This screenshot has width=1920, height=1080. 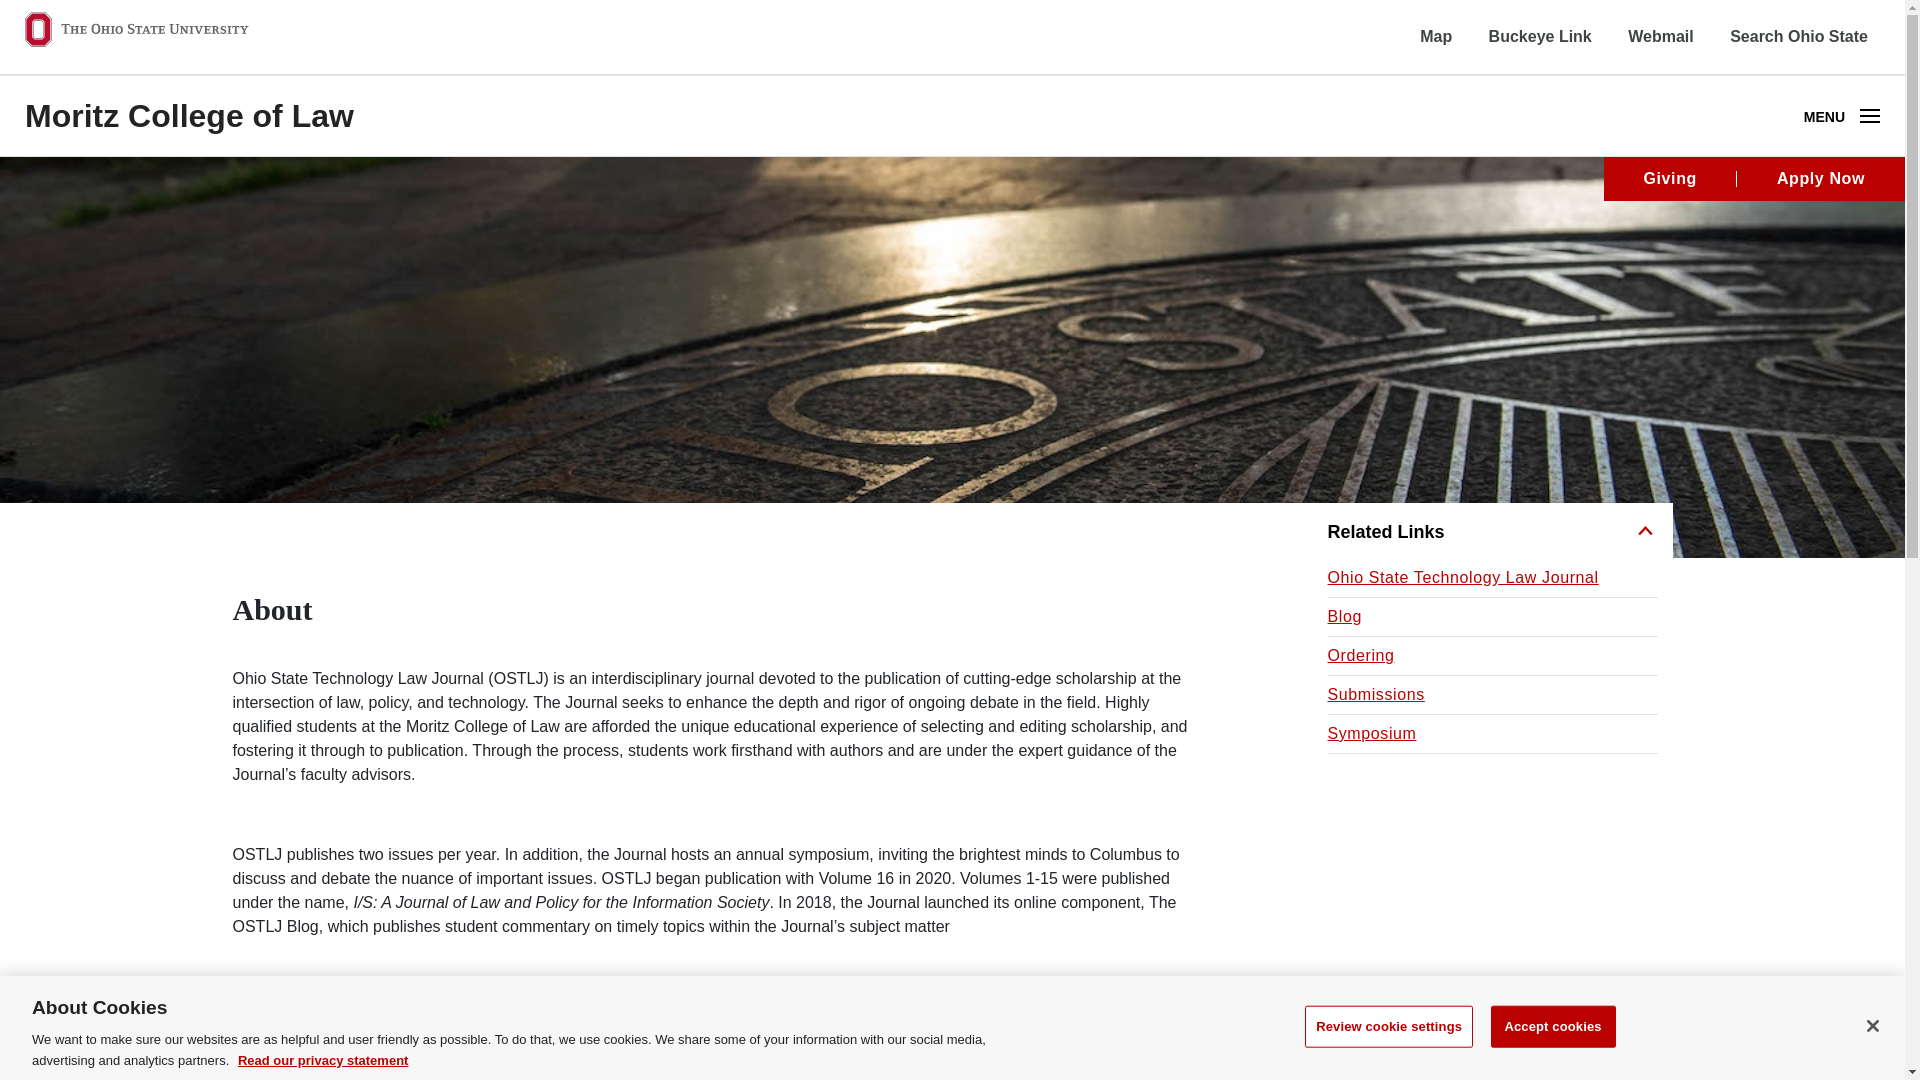 What do you see at coordinates (1436, 36) in the screenshot?
I see `Map` at bounding box center [1436, 36].